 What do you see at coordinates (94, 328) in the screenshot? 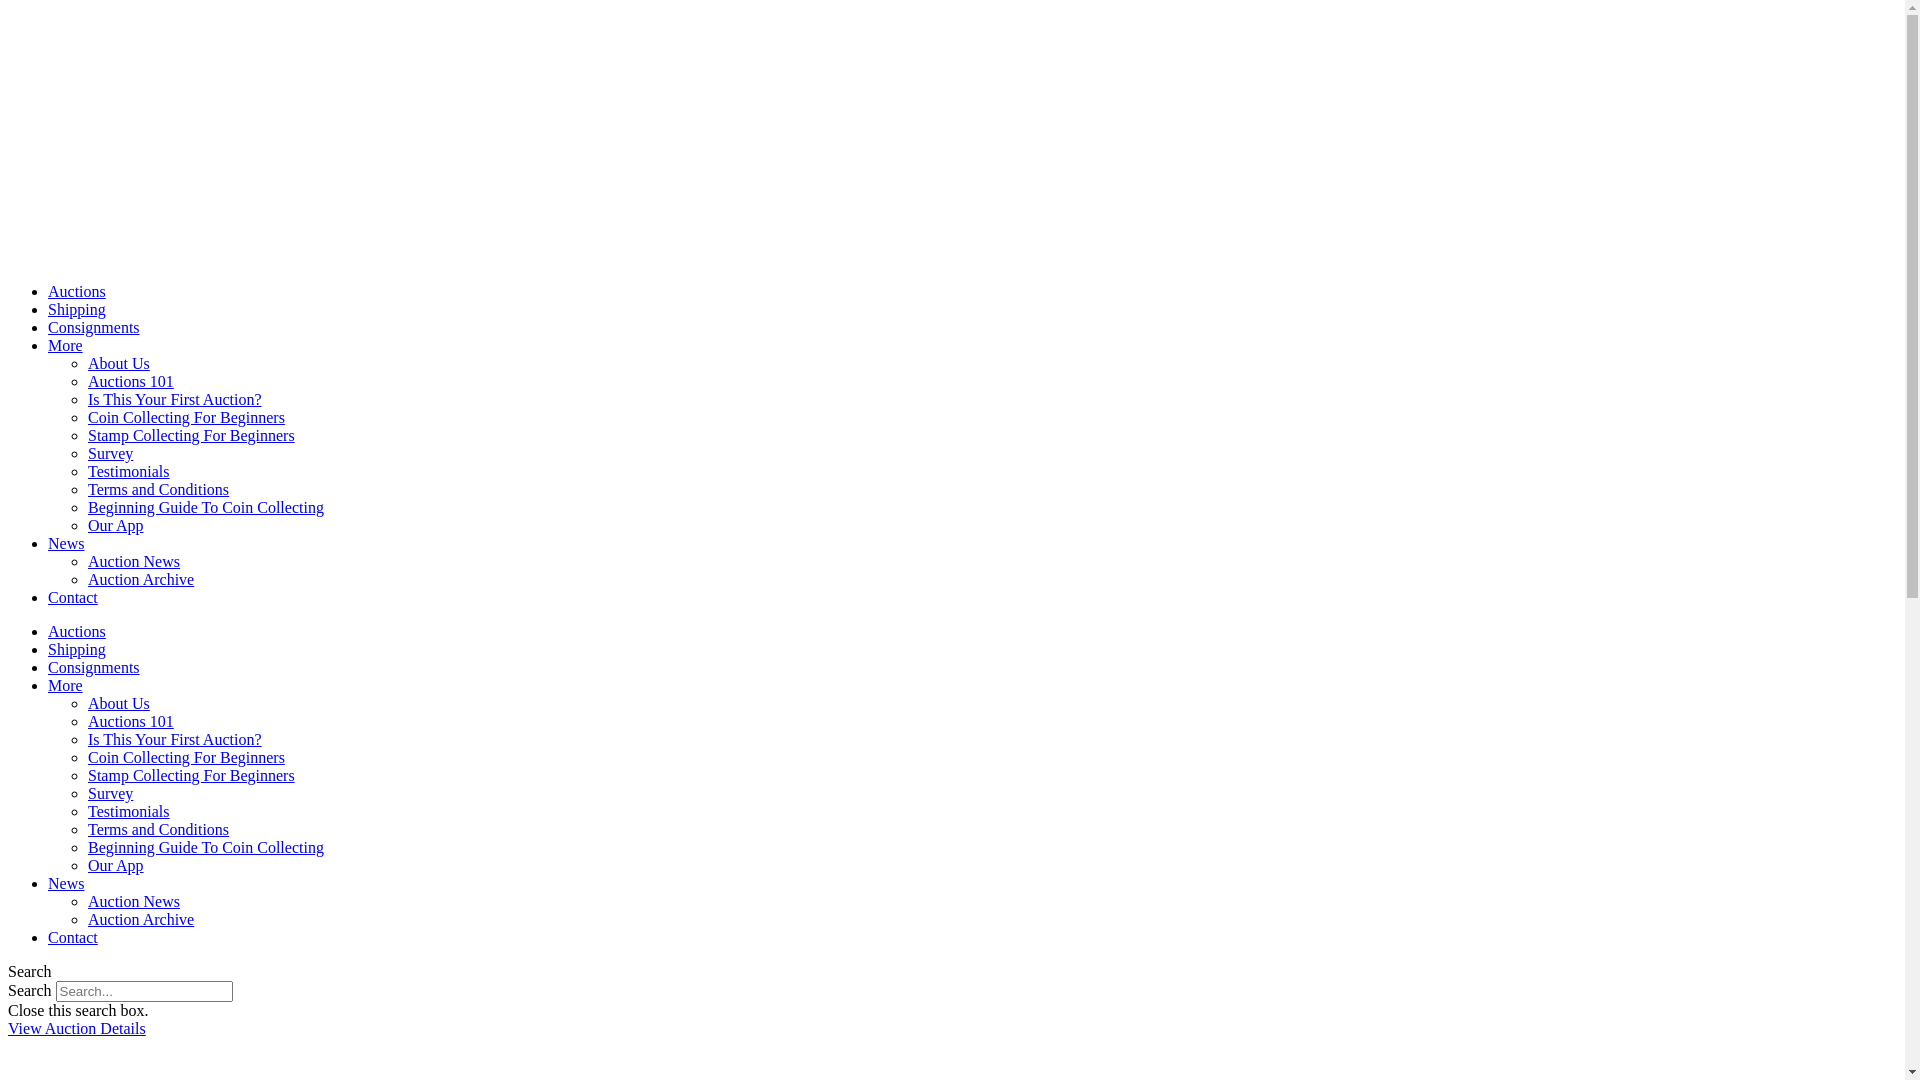
I see `Consignments` at bounding box center [94, 328].